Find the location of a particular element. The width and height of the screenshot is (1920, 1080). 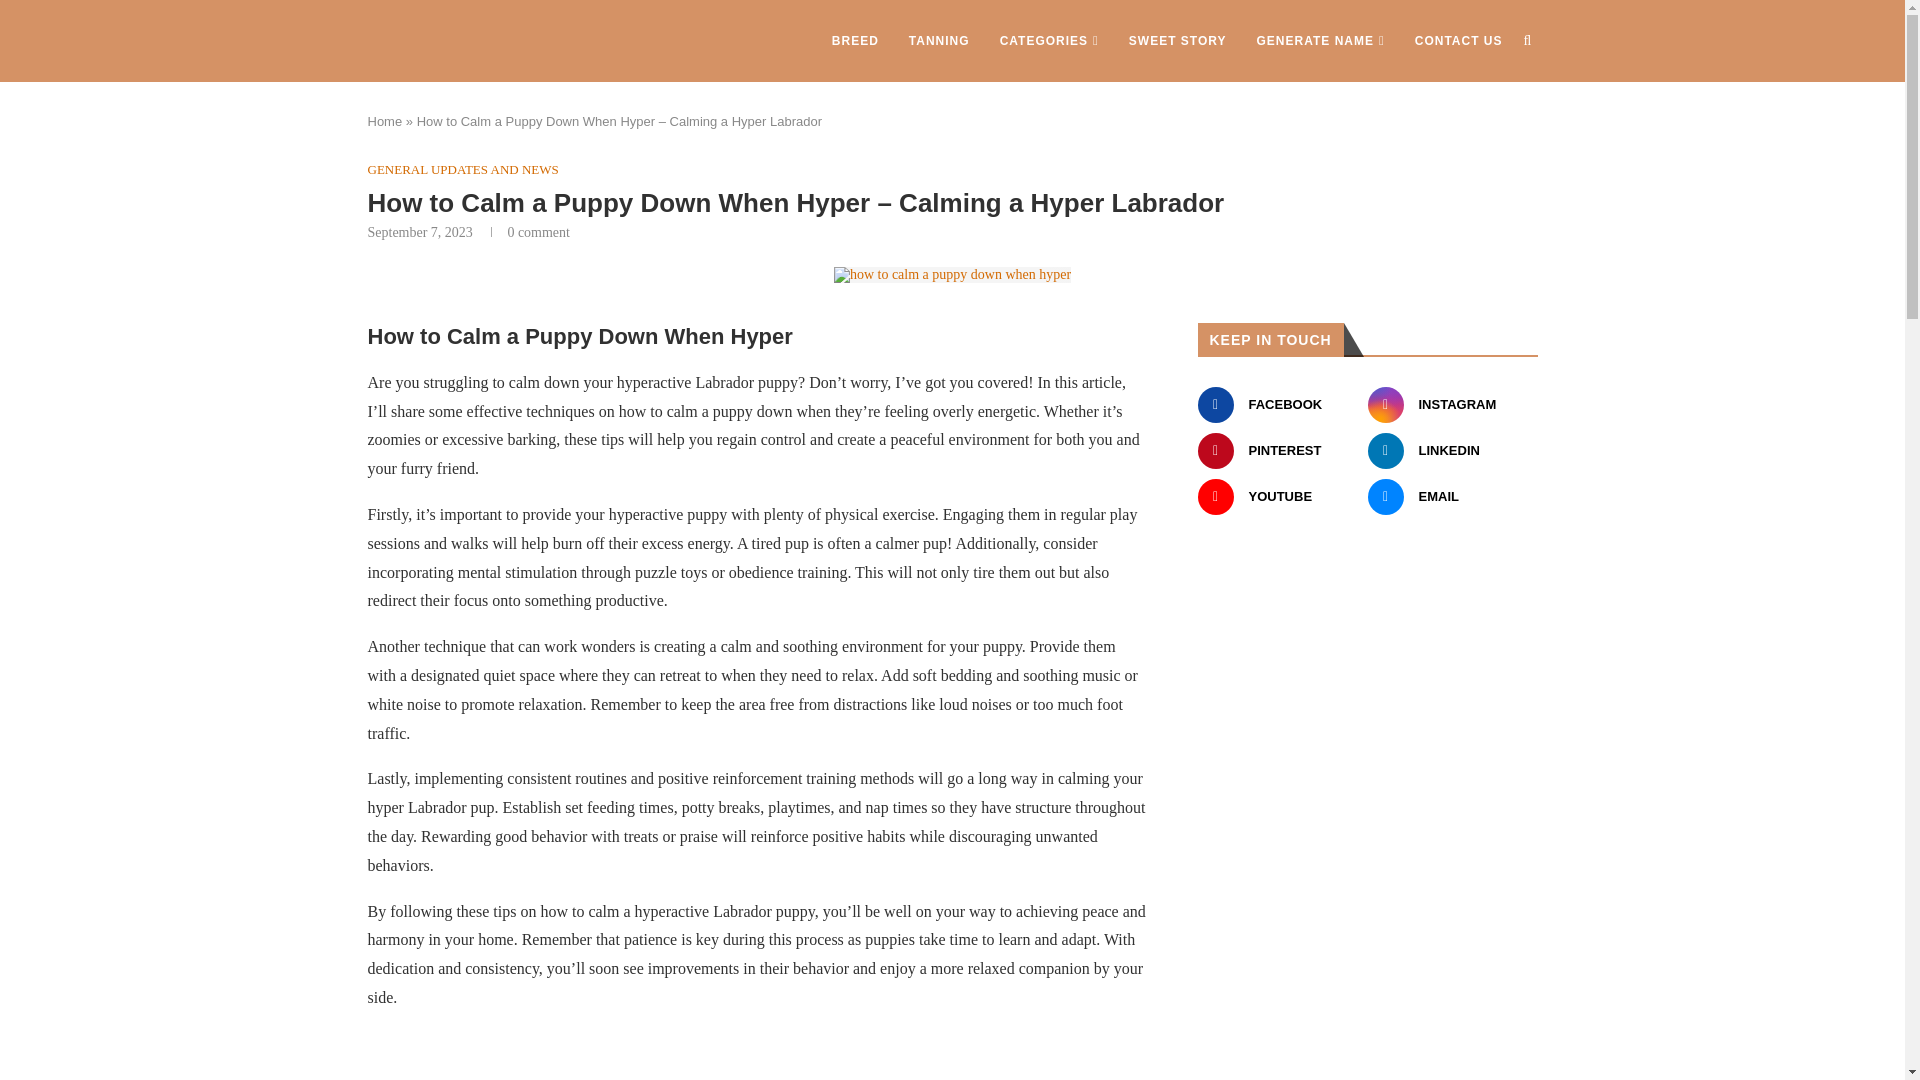

CONTACT US is located at coordinates (1459, 41).